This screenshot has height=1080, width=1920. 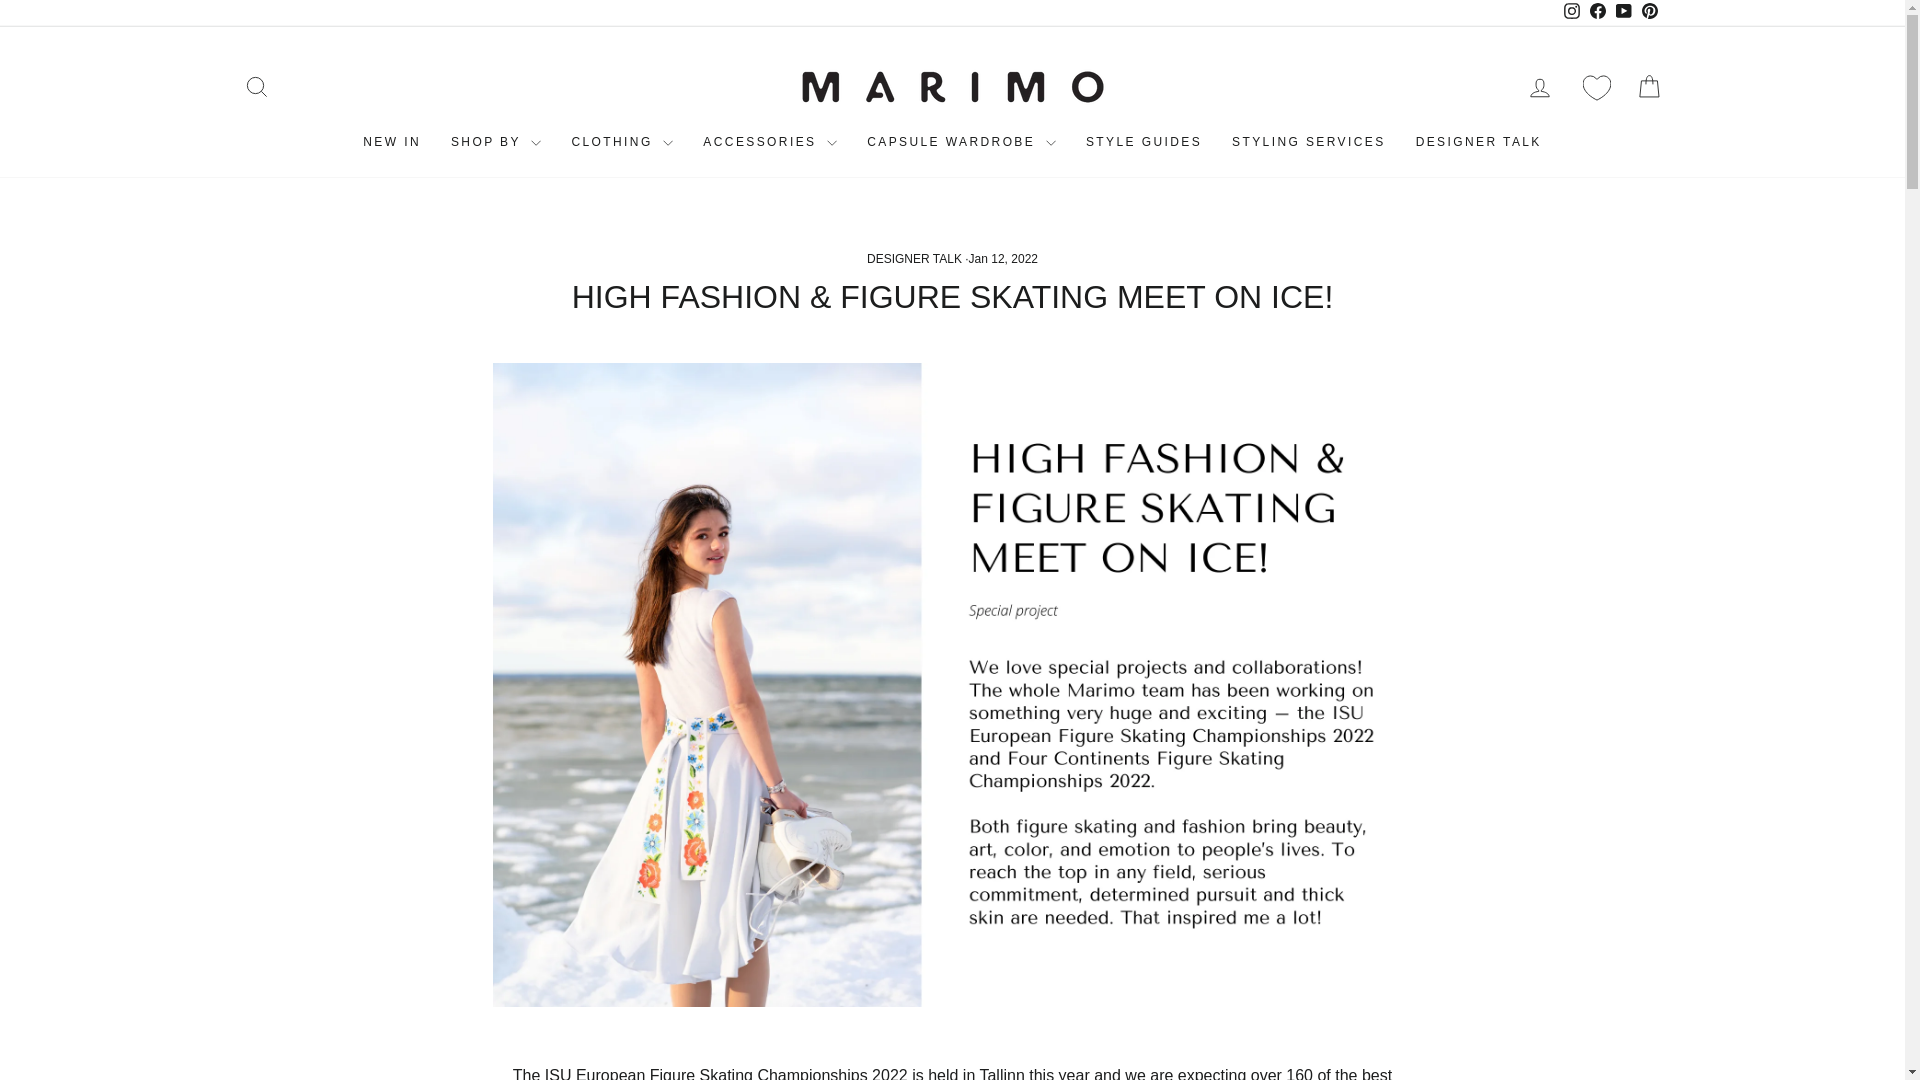 What do you see at coordinates (1622, 12) in the screenshot?
I see `Marimo Fashion on YouTube` at bounding box center [1622, 12].